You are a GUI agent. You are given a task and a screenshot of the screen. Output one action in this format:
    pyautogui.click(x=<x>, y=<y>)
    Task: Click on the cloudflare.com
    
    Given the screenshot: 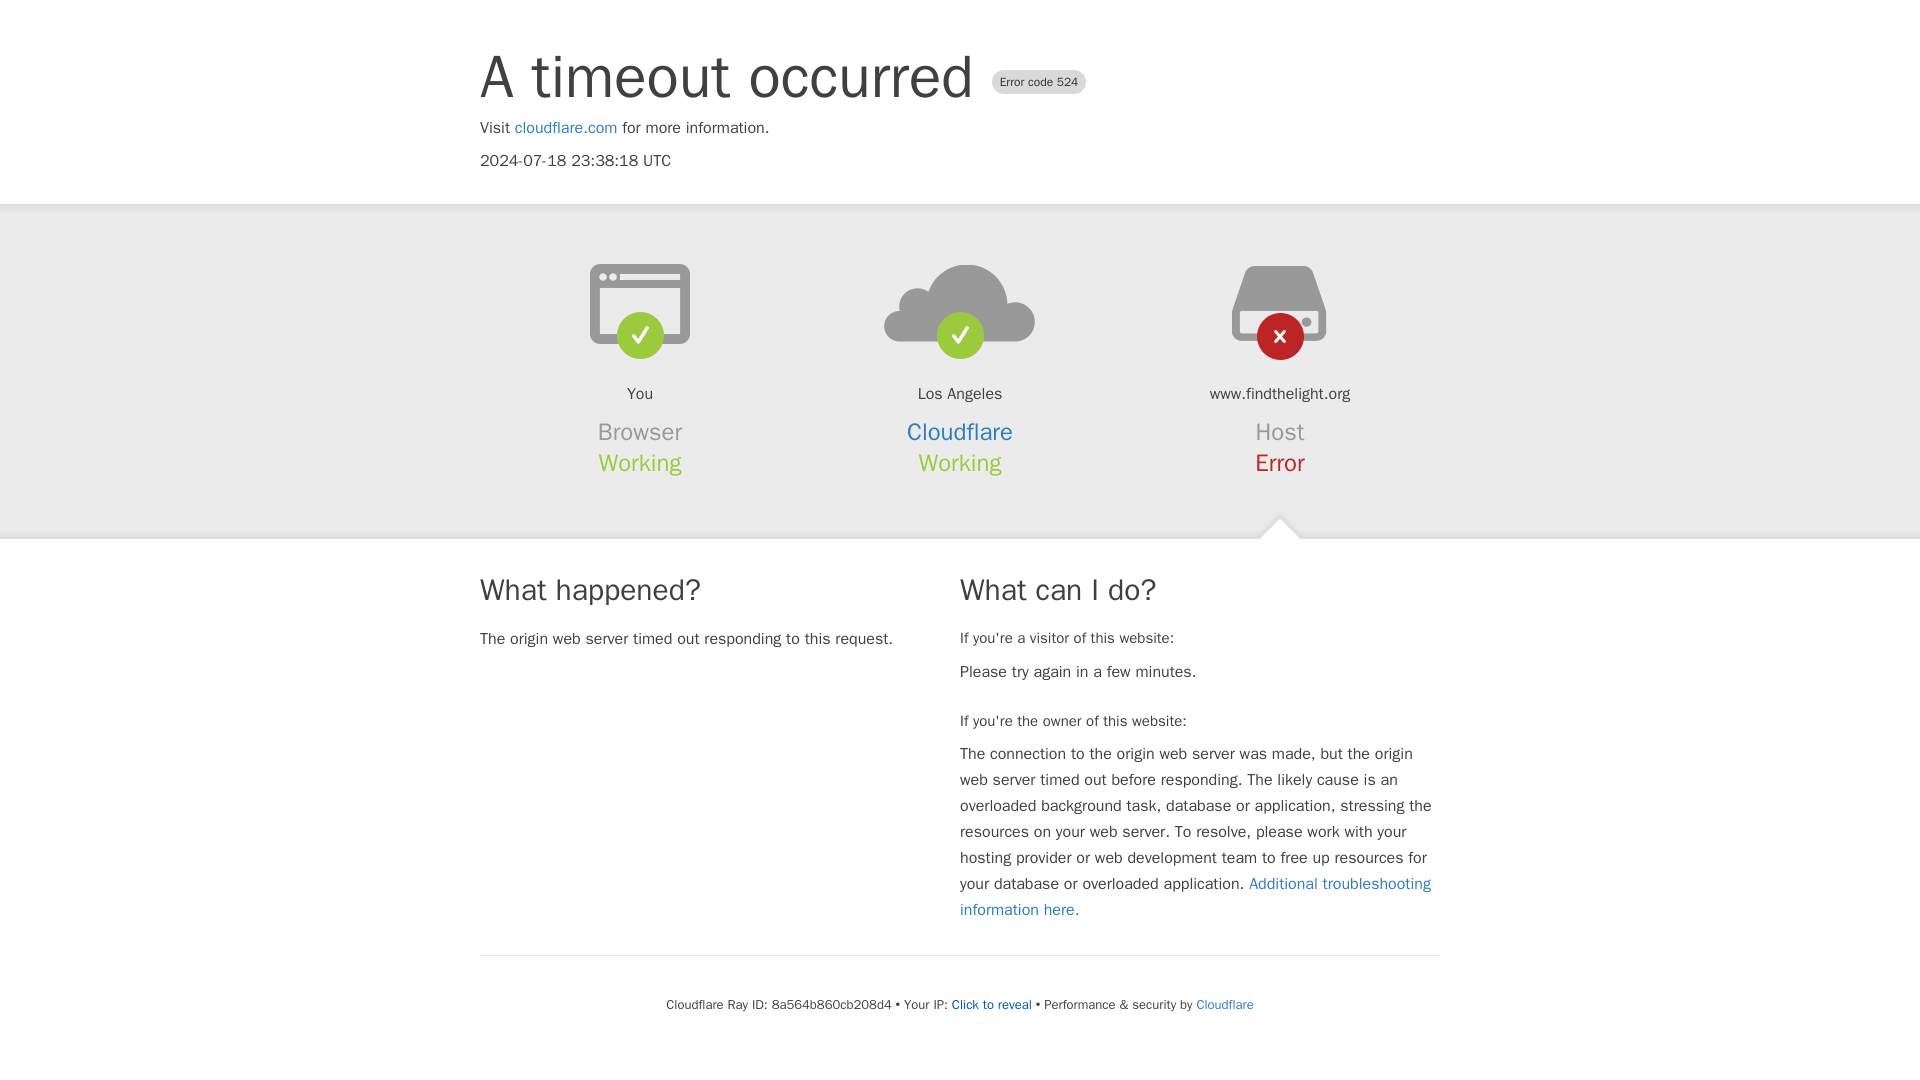 What is the action you would take?
    pyautogui.click(x=566, y=128)
    